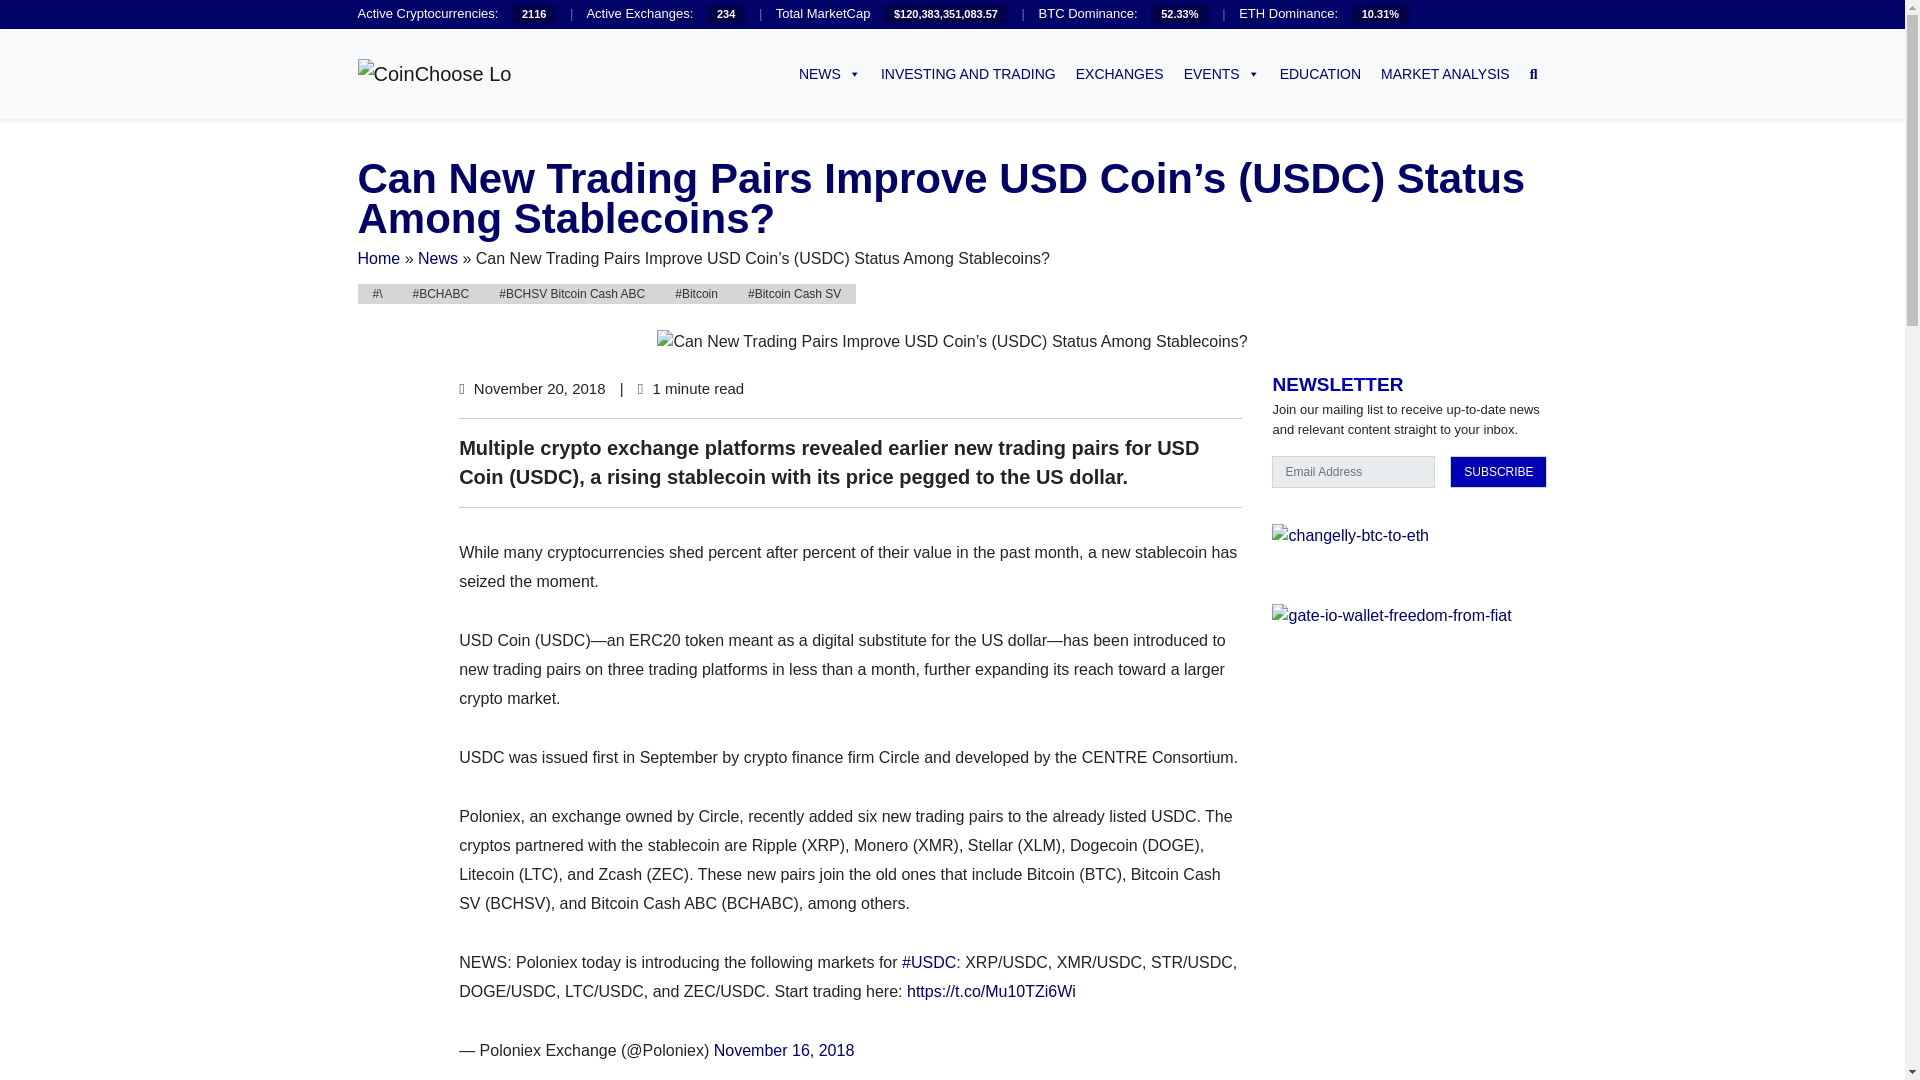 The width and height of the screenshot is (1920, 1080). I want to click on INVESTING AND TRADING, so click(968, 74).